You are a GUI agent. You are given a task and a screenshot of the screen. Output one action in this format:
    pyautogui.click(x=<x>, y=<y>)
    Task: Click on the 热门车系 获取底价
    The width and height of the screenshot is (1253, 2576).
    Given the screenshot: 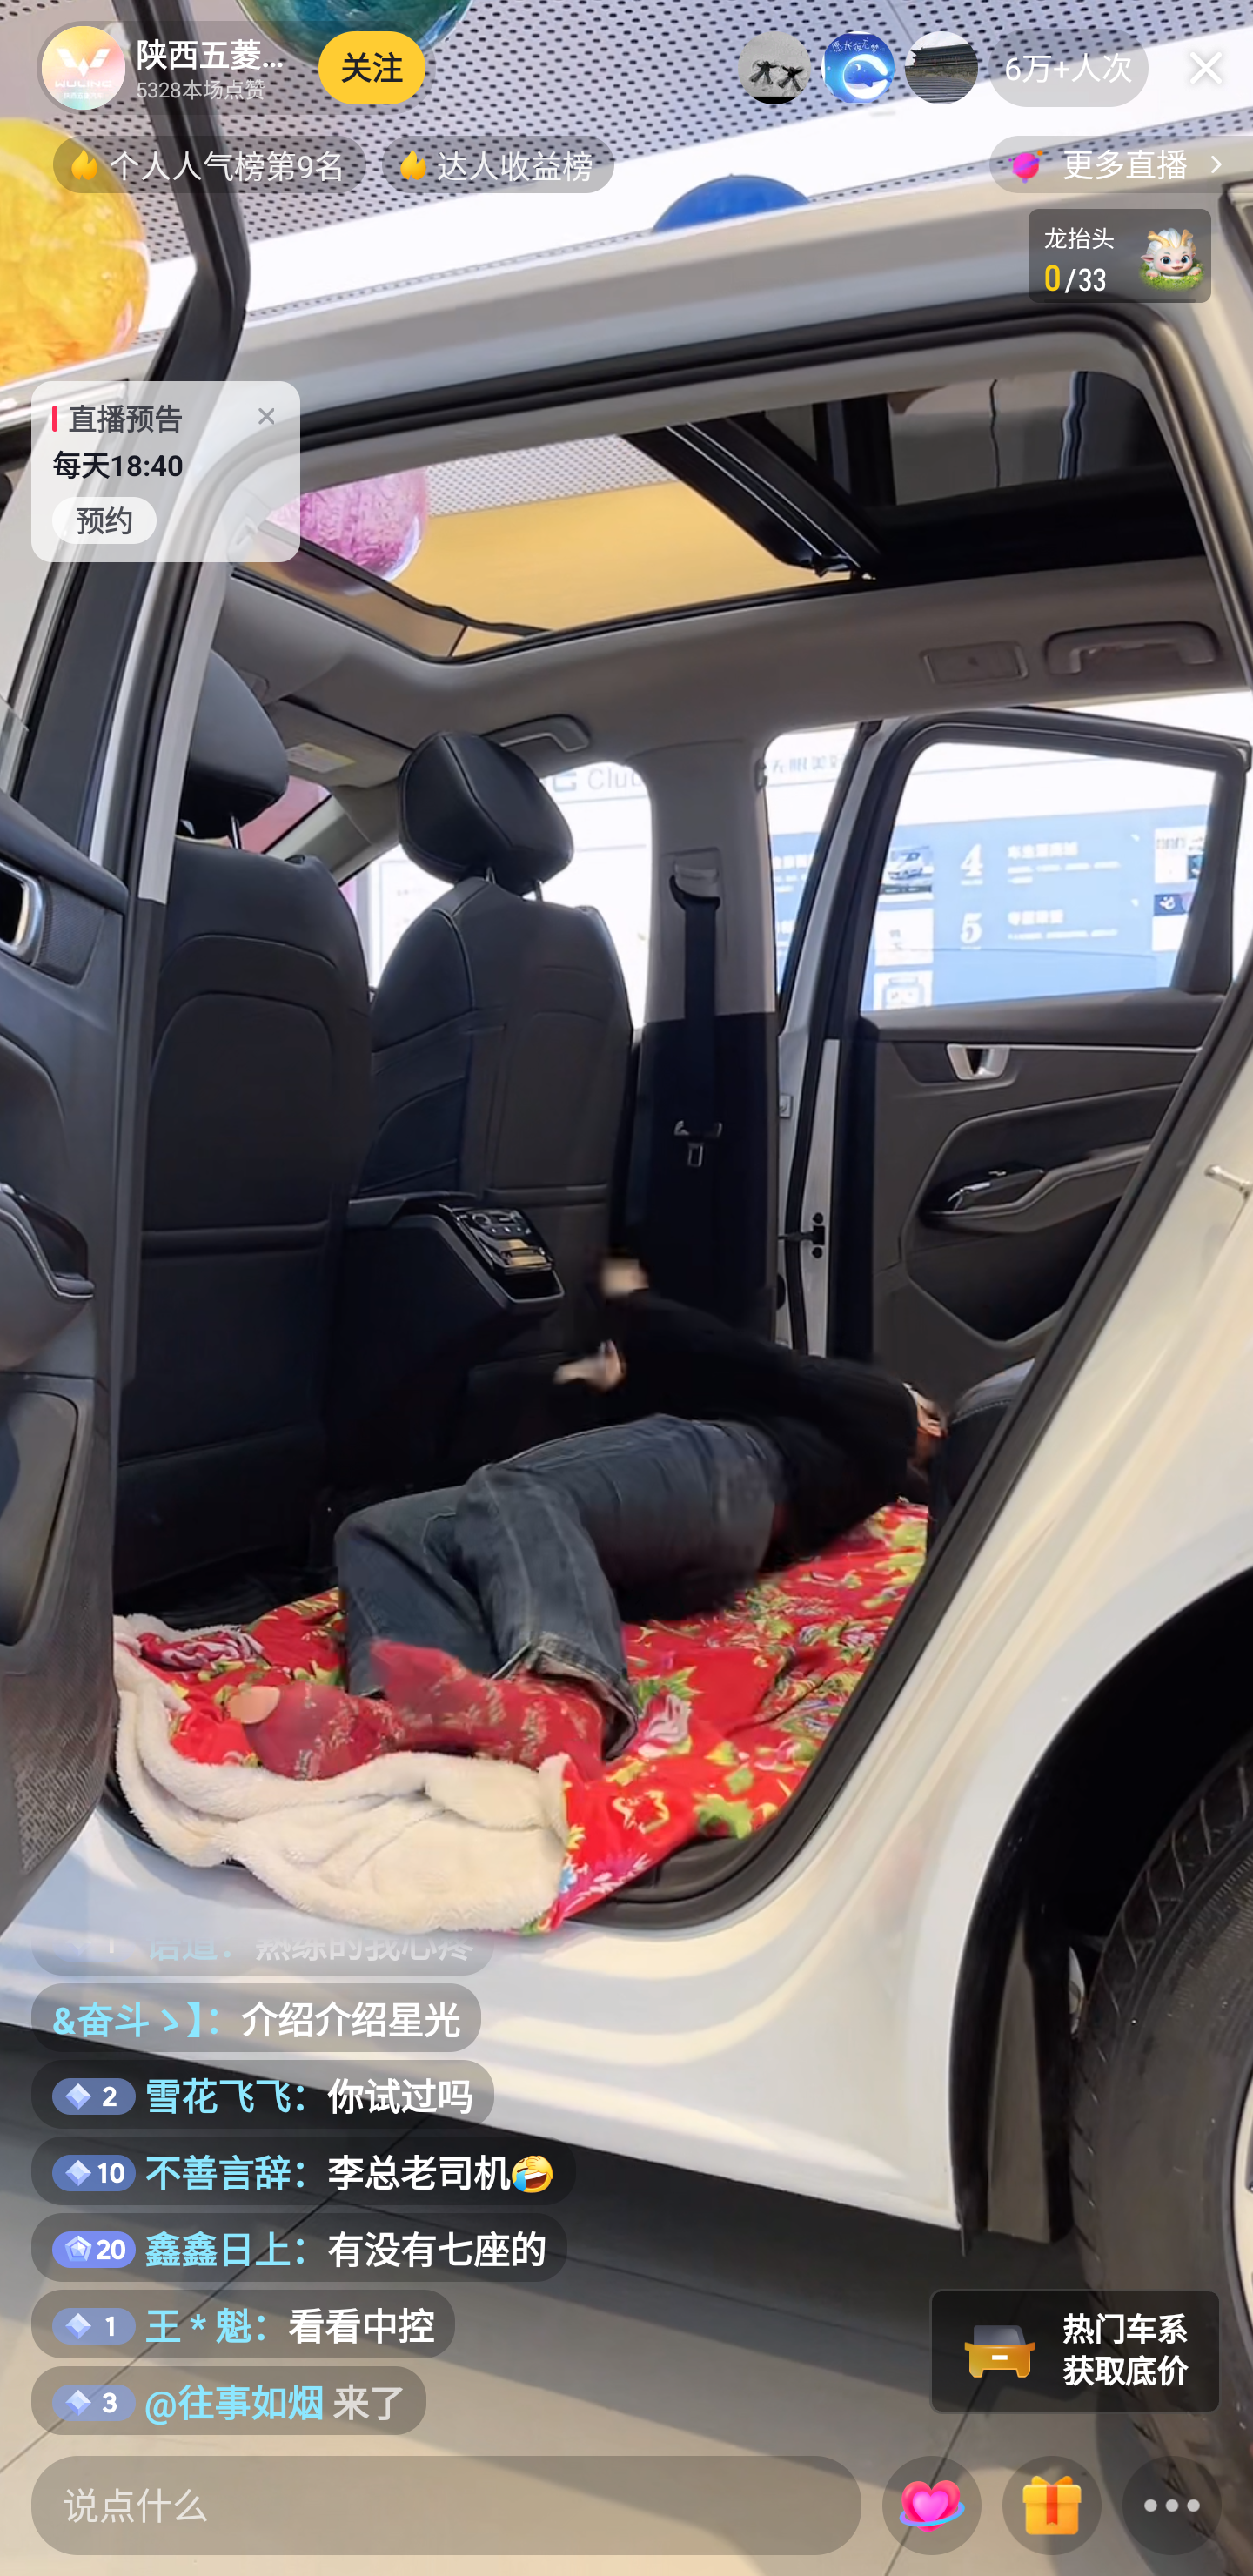 What is the action you would take?
    pyautogui.click(x=1075, y=2351)
    